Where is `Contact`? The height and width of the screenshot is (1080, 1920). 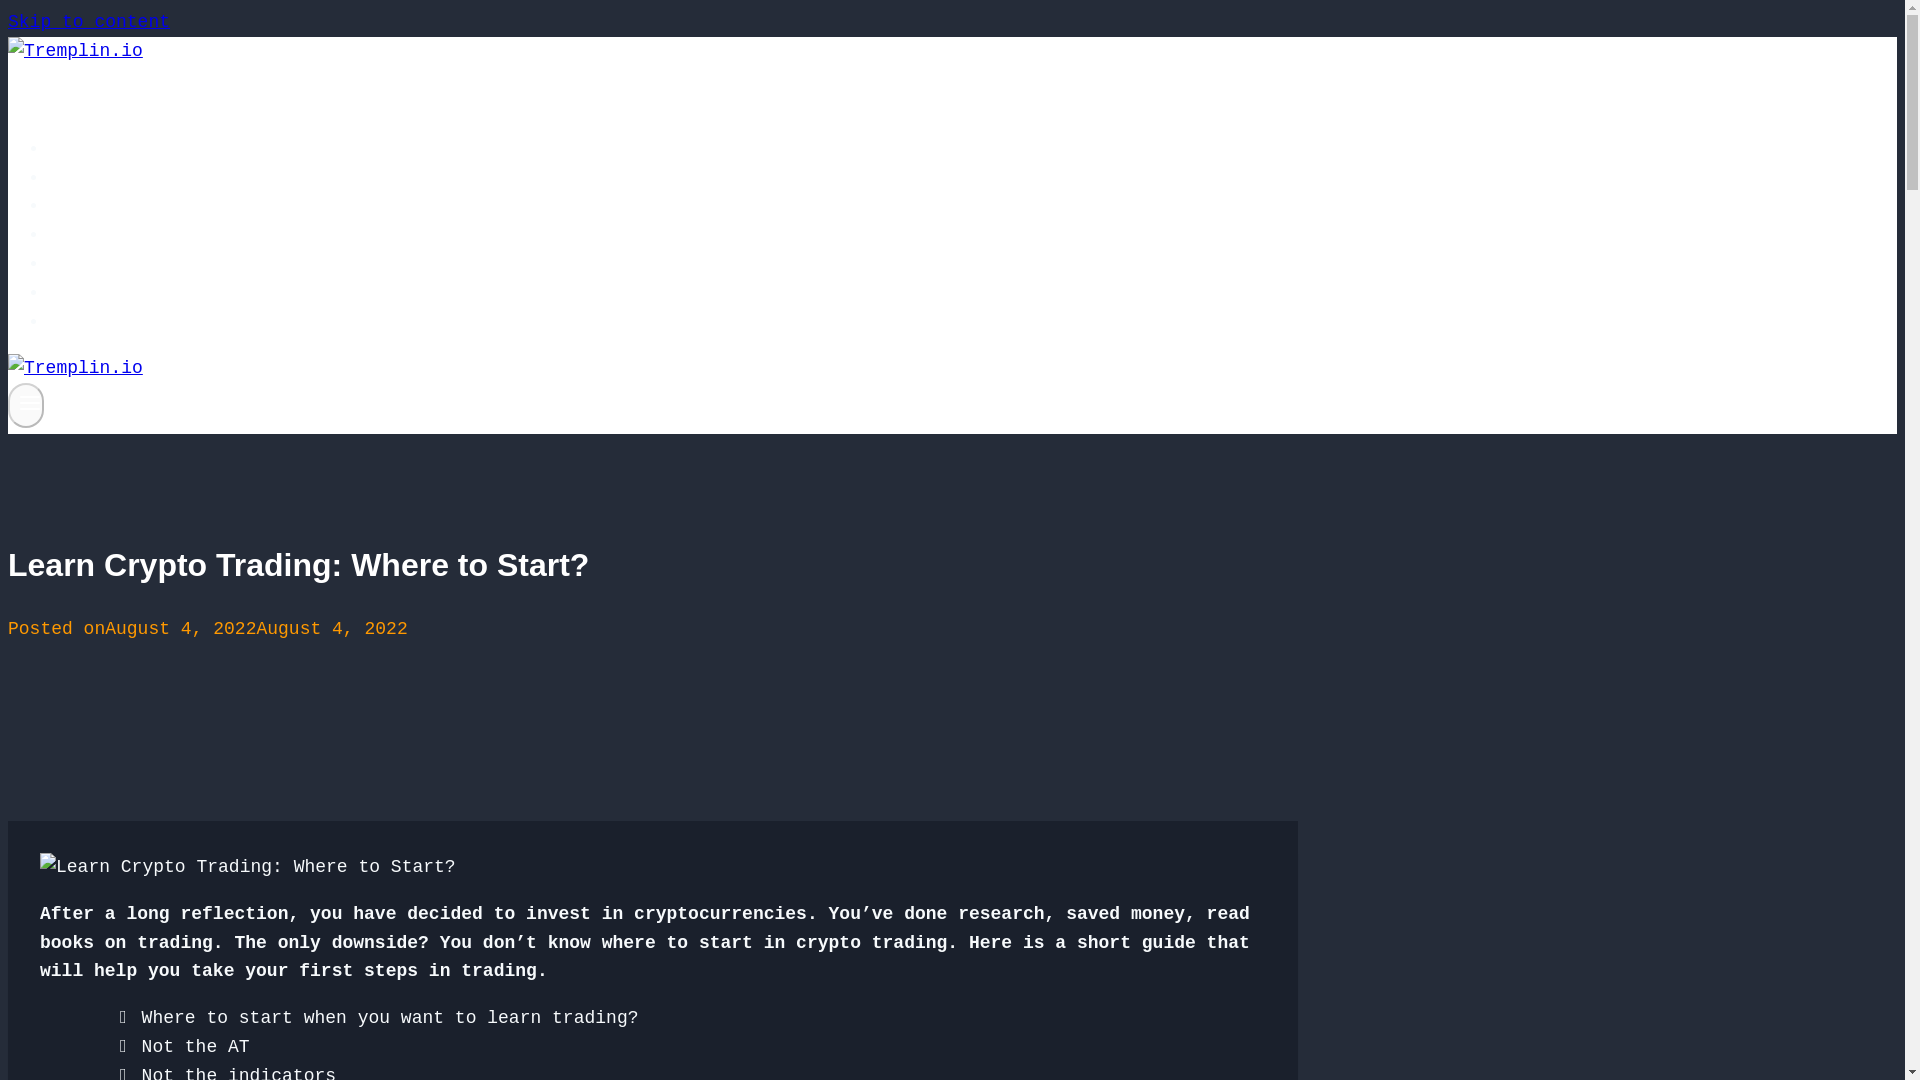
Contact is located at coordinates (104, 322).